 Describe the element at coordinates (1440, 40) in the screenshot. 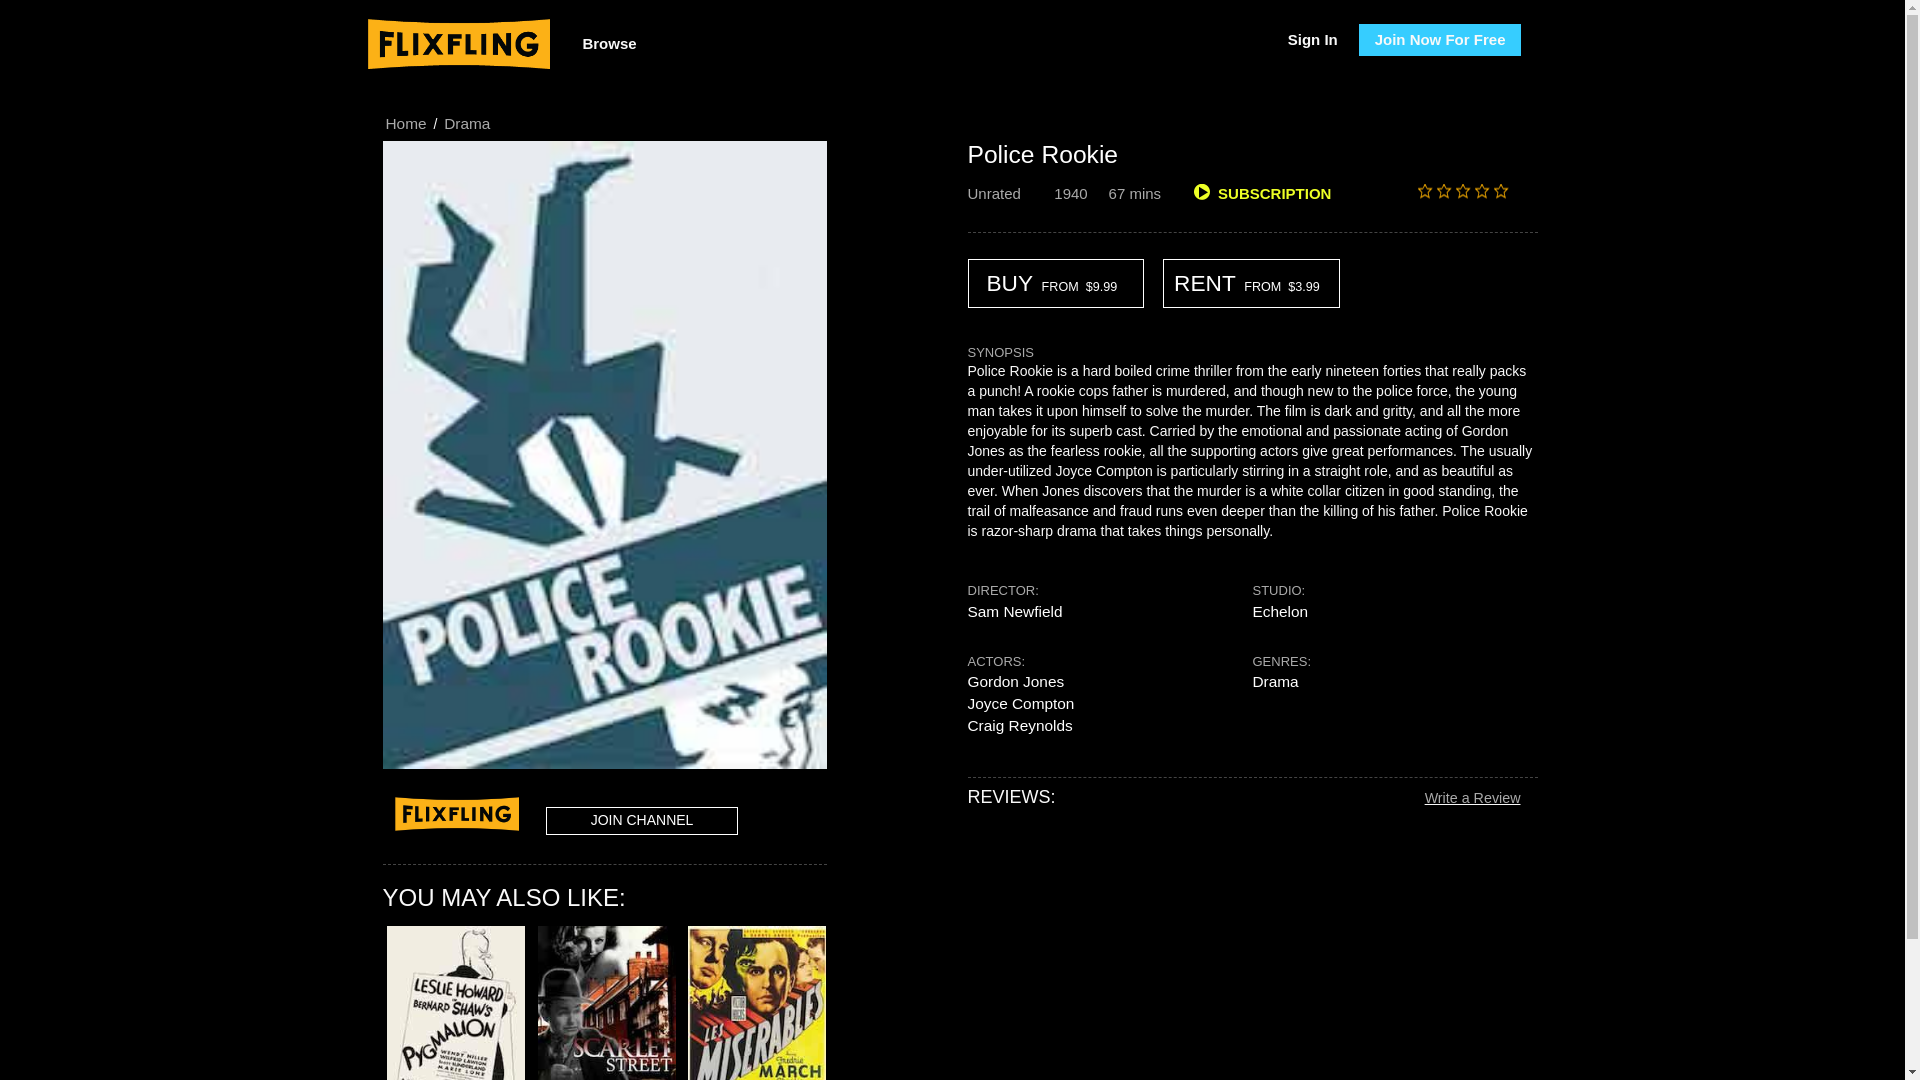

I see `Join Now For Free` at that location.